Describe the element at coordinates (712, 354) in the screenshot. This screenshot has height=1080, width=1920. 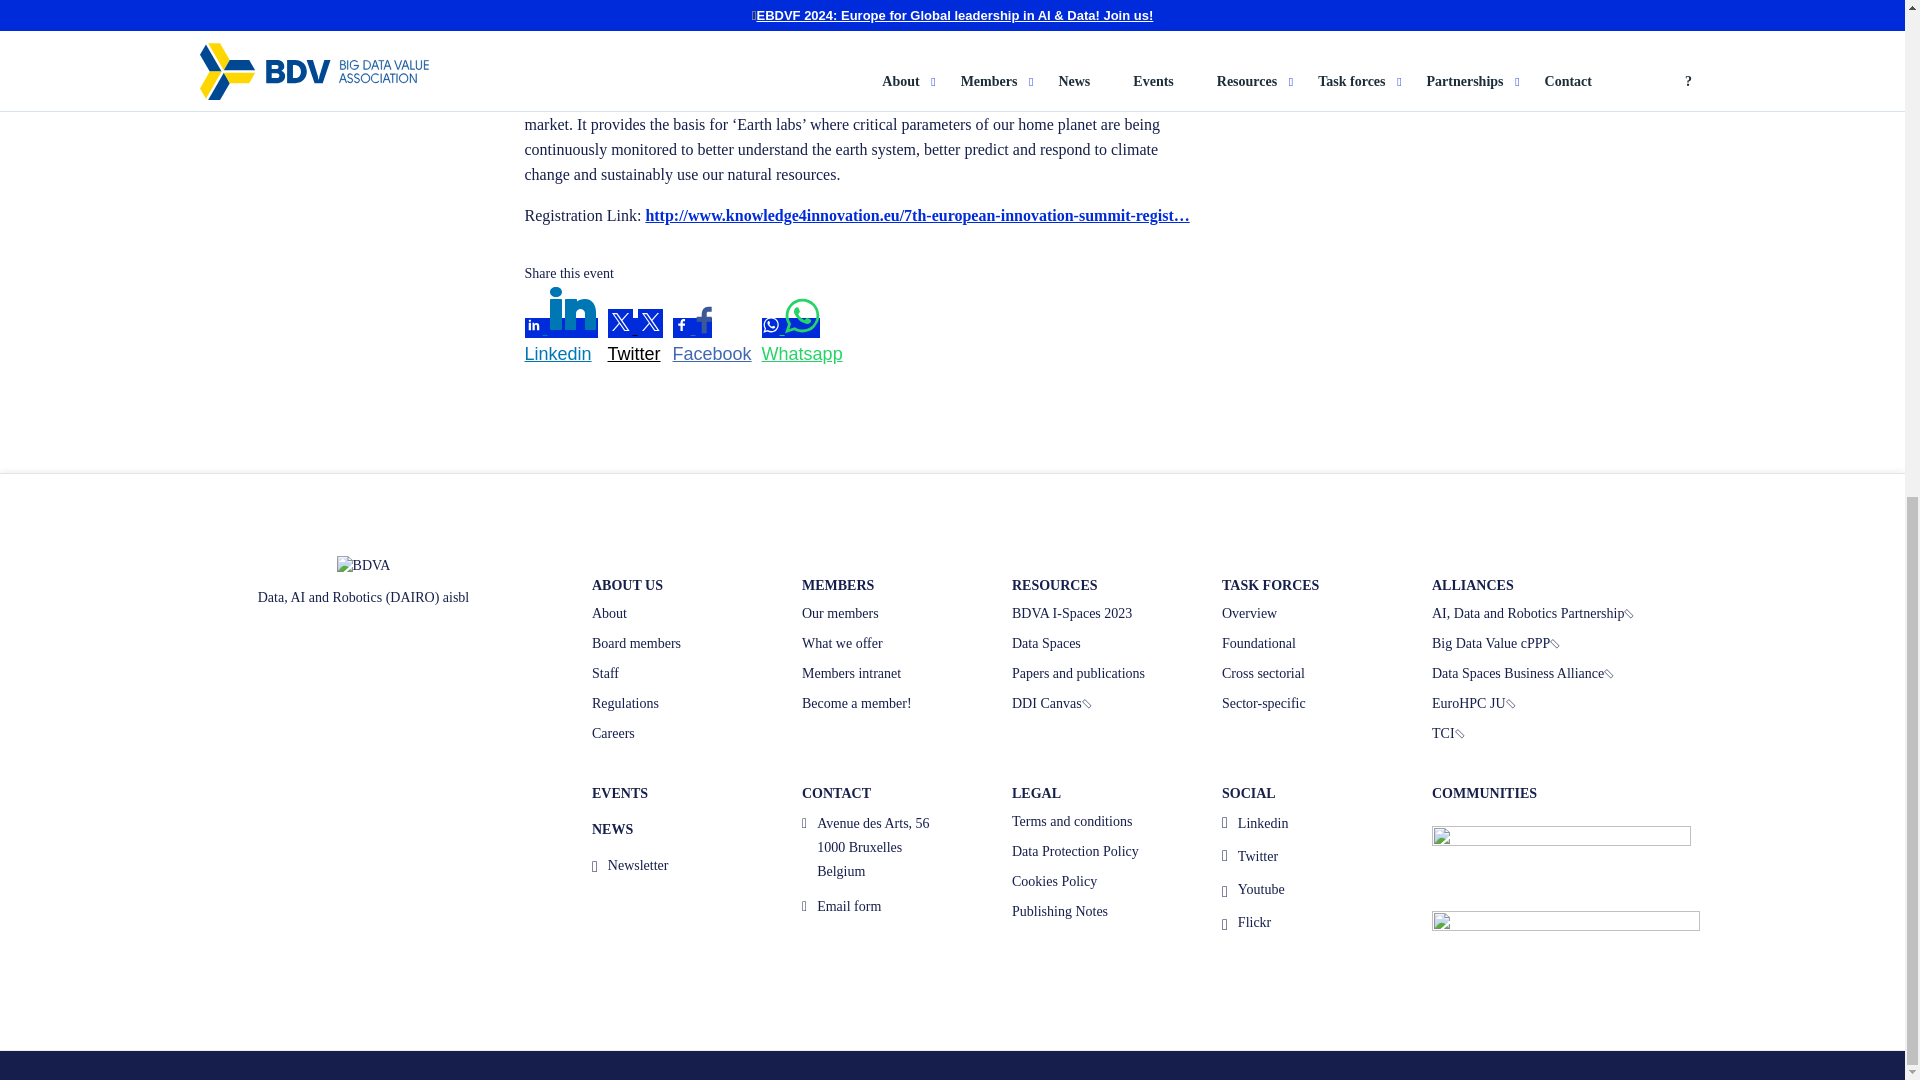
I see `Facebook` at that location.